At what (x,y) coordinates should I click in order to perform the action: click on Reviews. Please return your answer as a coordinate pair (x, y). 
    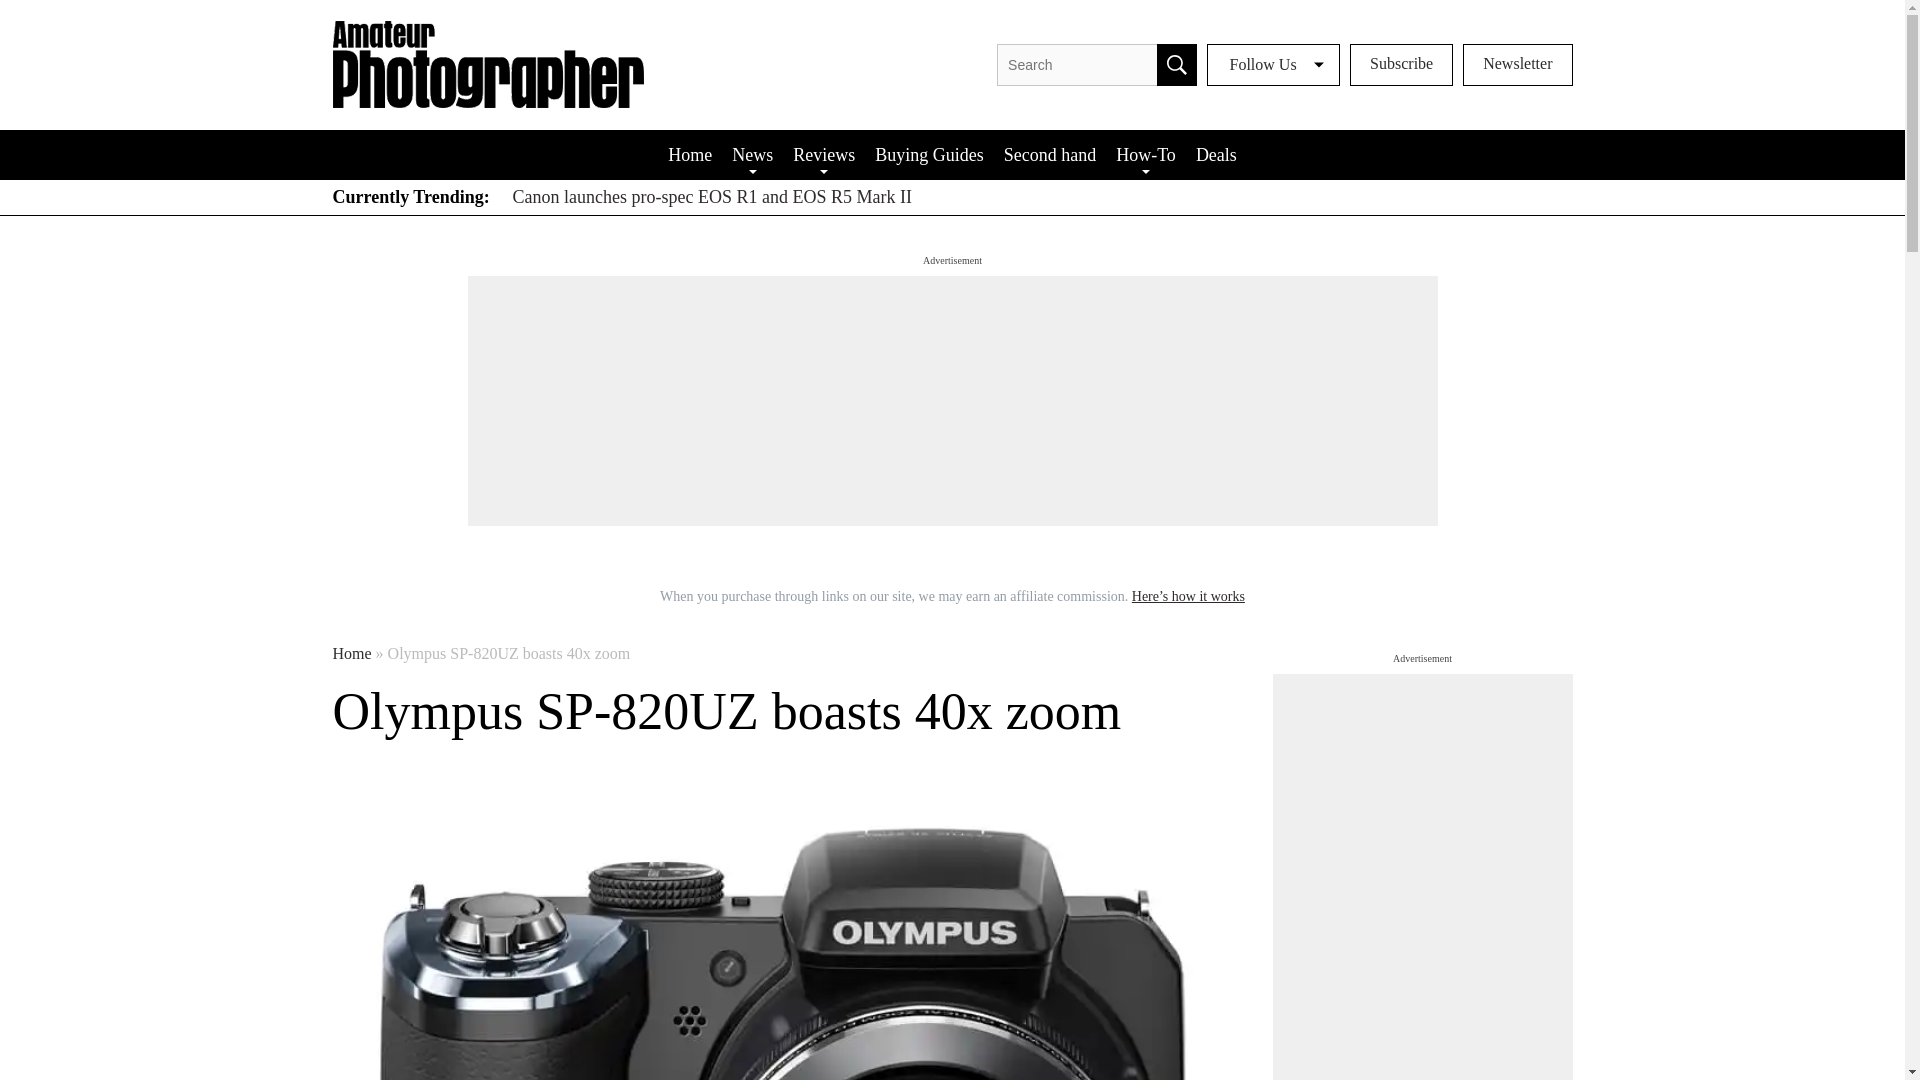
    Looking at the image, I should click on (824, 154).